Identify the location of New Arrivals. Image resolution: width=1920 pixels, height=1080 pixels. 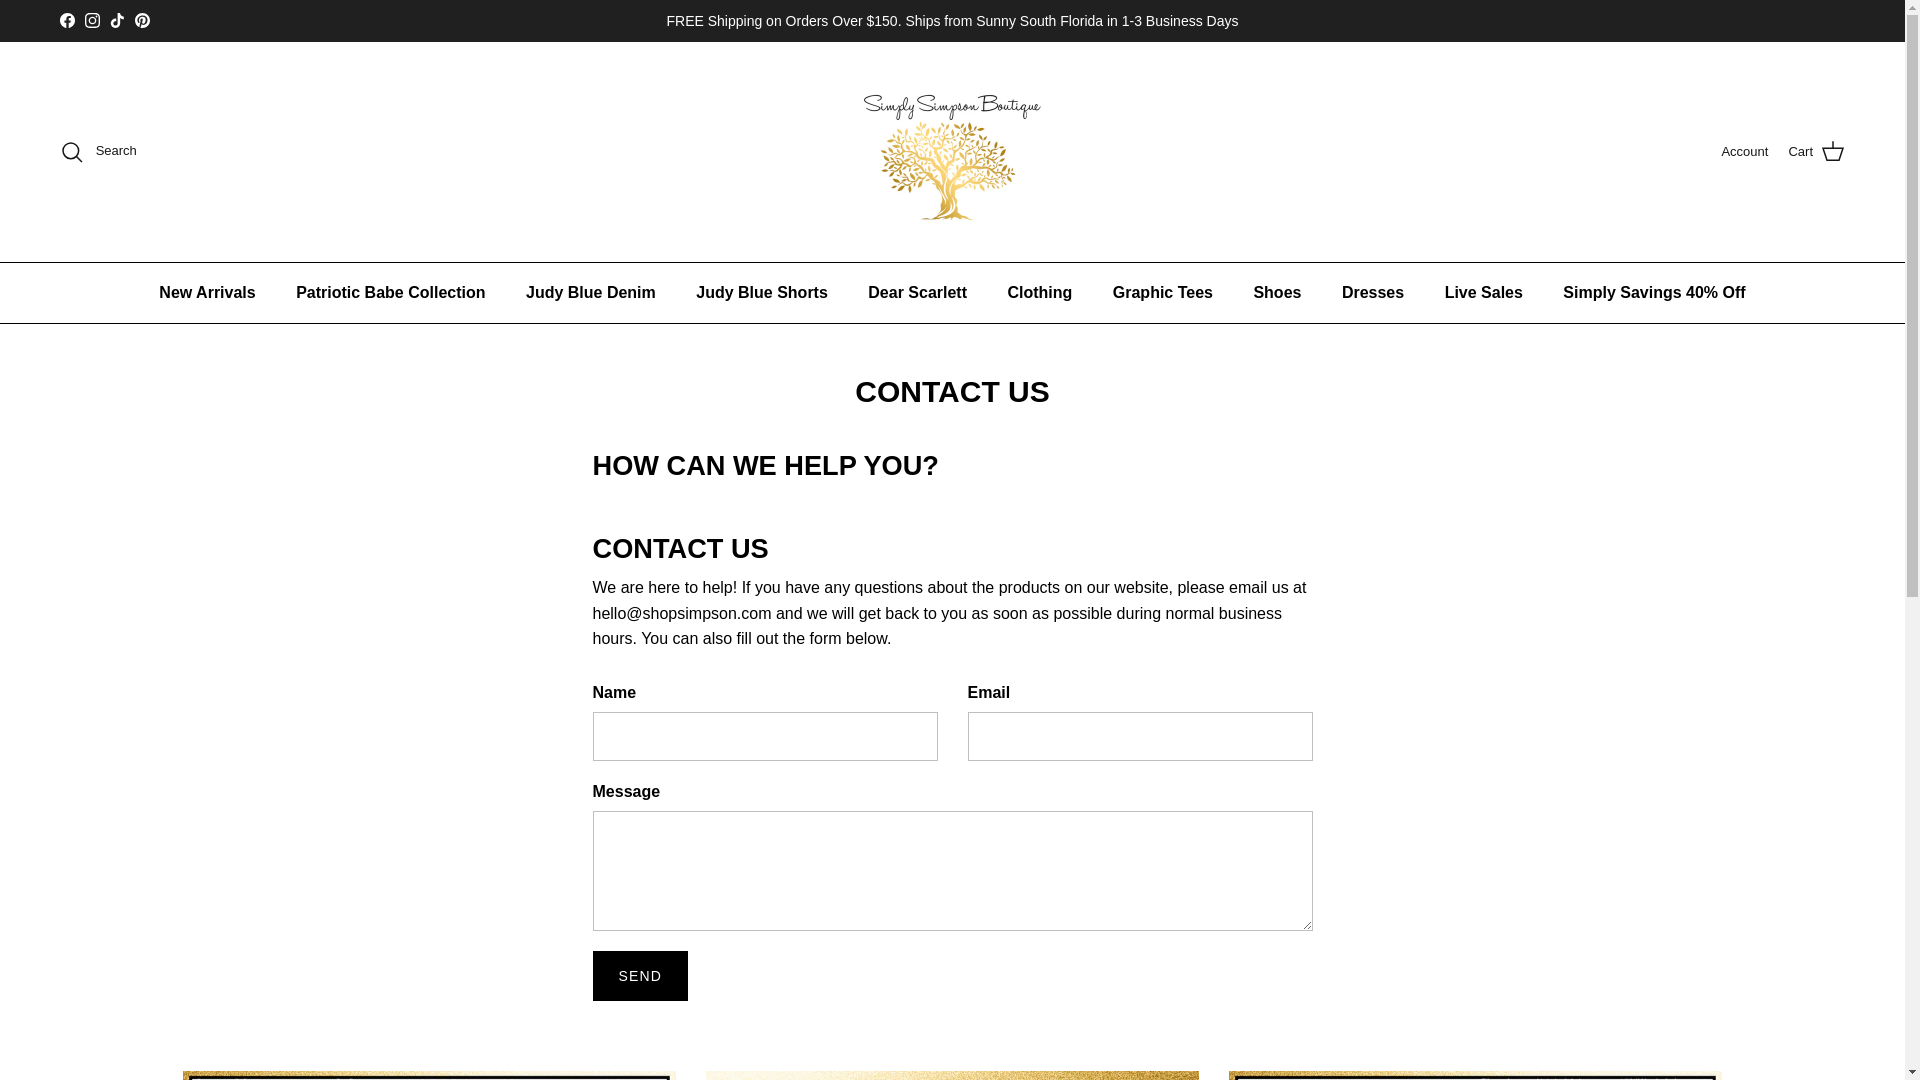
(206, 292).